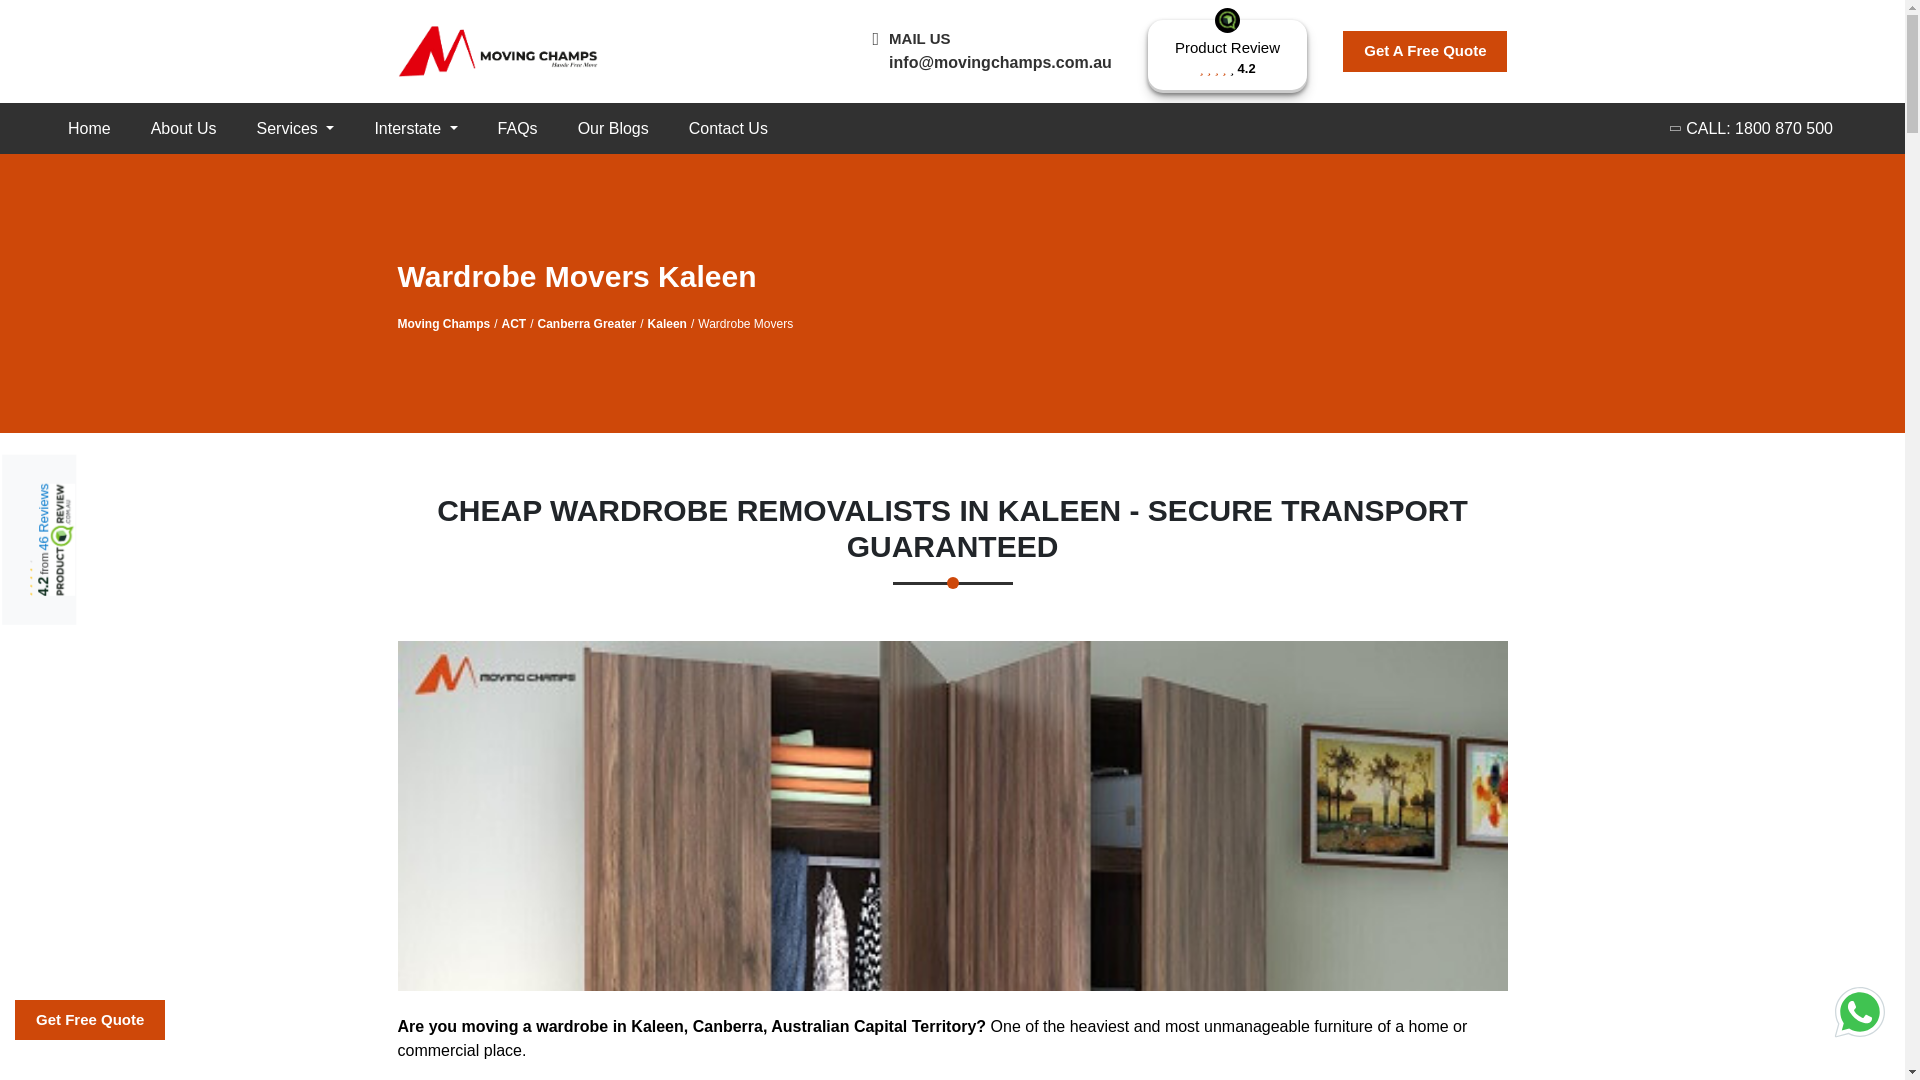  What do you see at coordinates (294, 128) in the screenshot?
I see `Our Blogs` at bounding box center [294, 128].